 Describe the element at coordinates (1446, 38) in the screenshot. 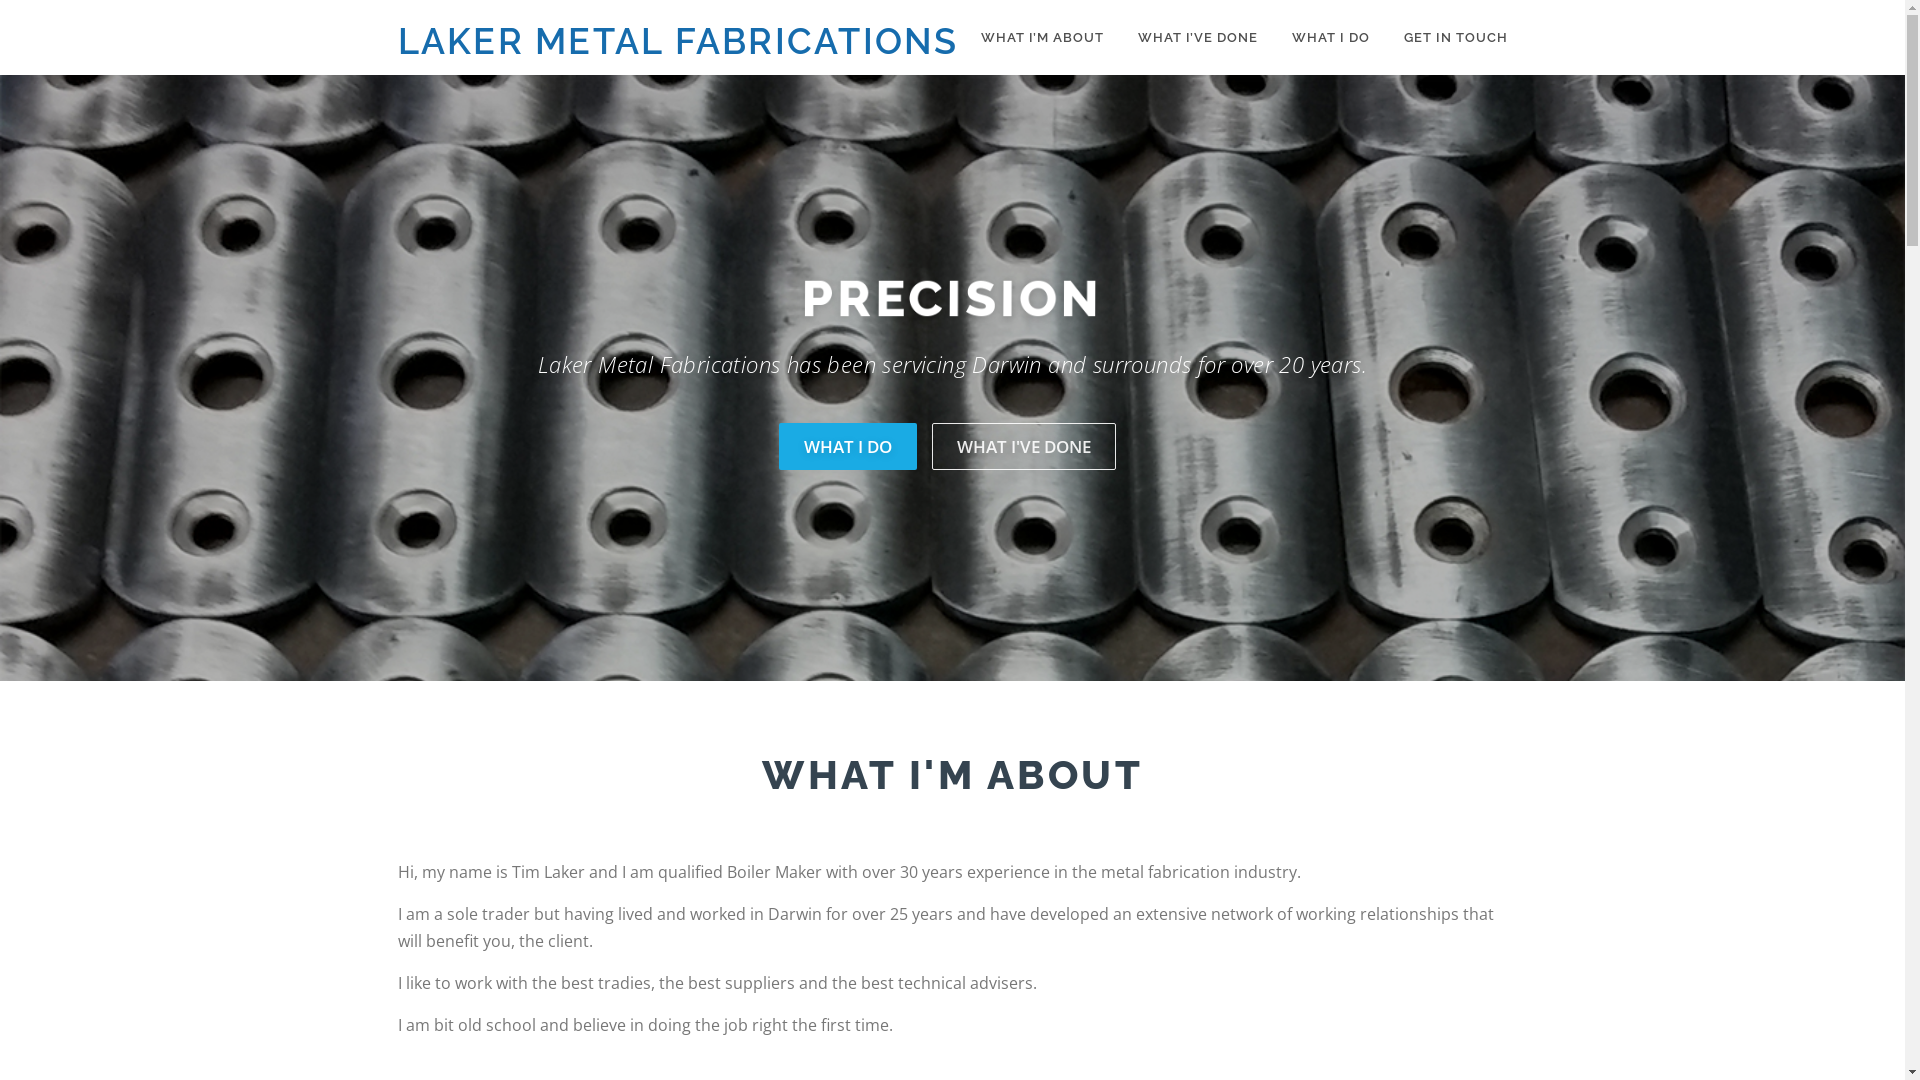

I see `GET IN TOUCH` at that location.